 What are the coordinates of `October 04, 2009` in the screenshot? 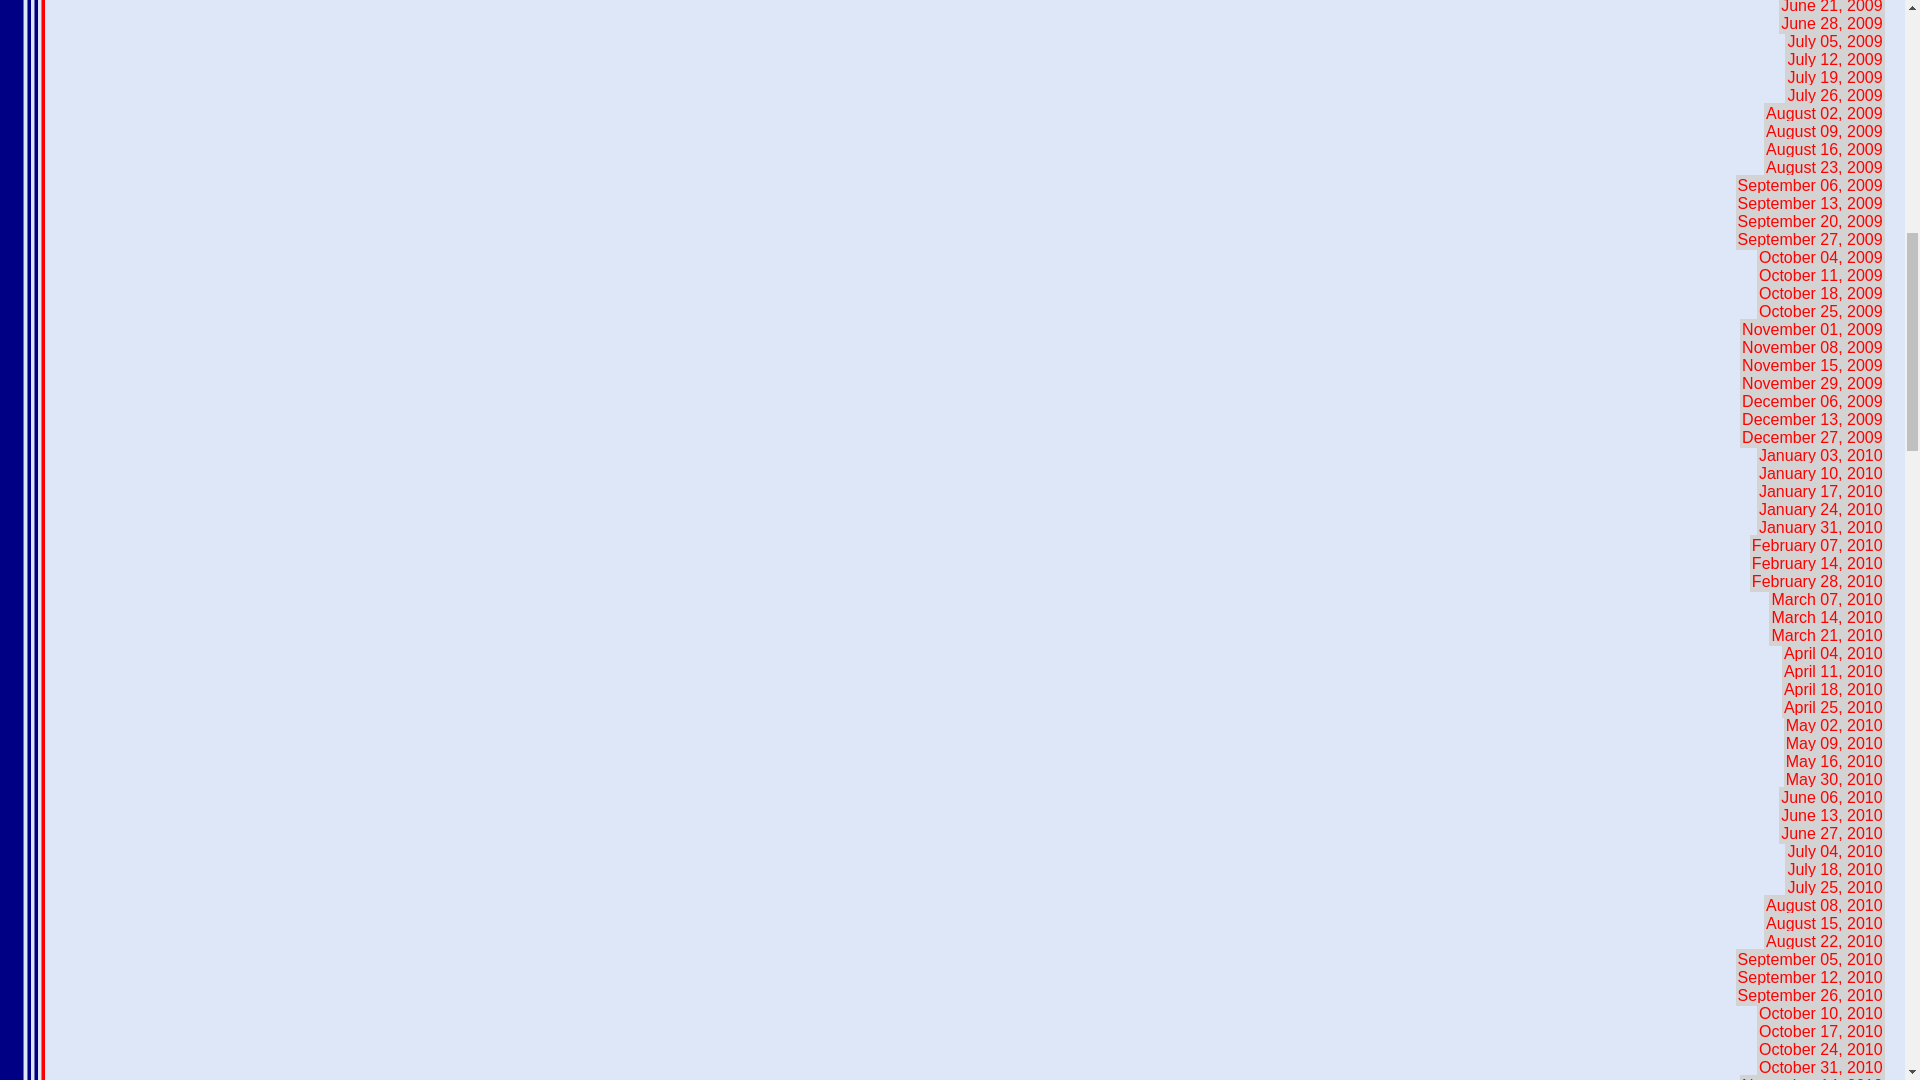 It's located at (1820, 257).